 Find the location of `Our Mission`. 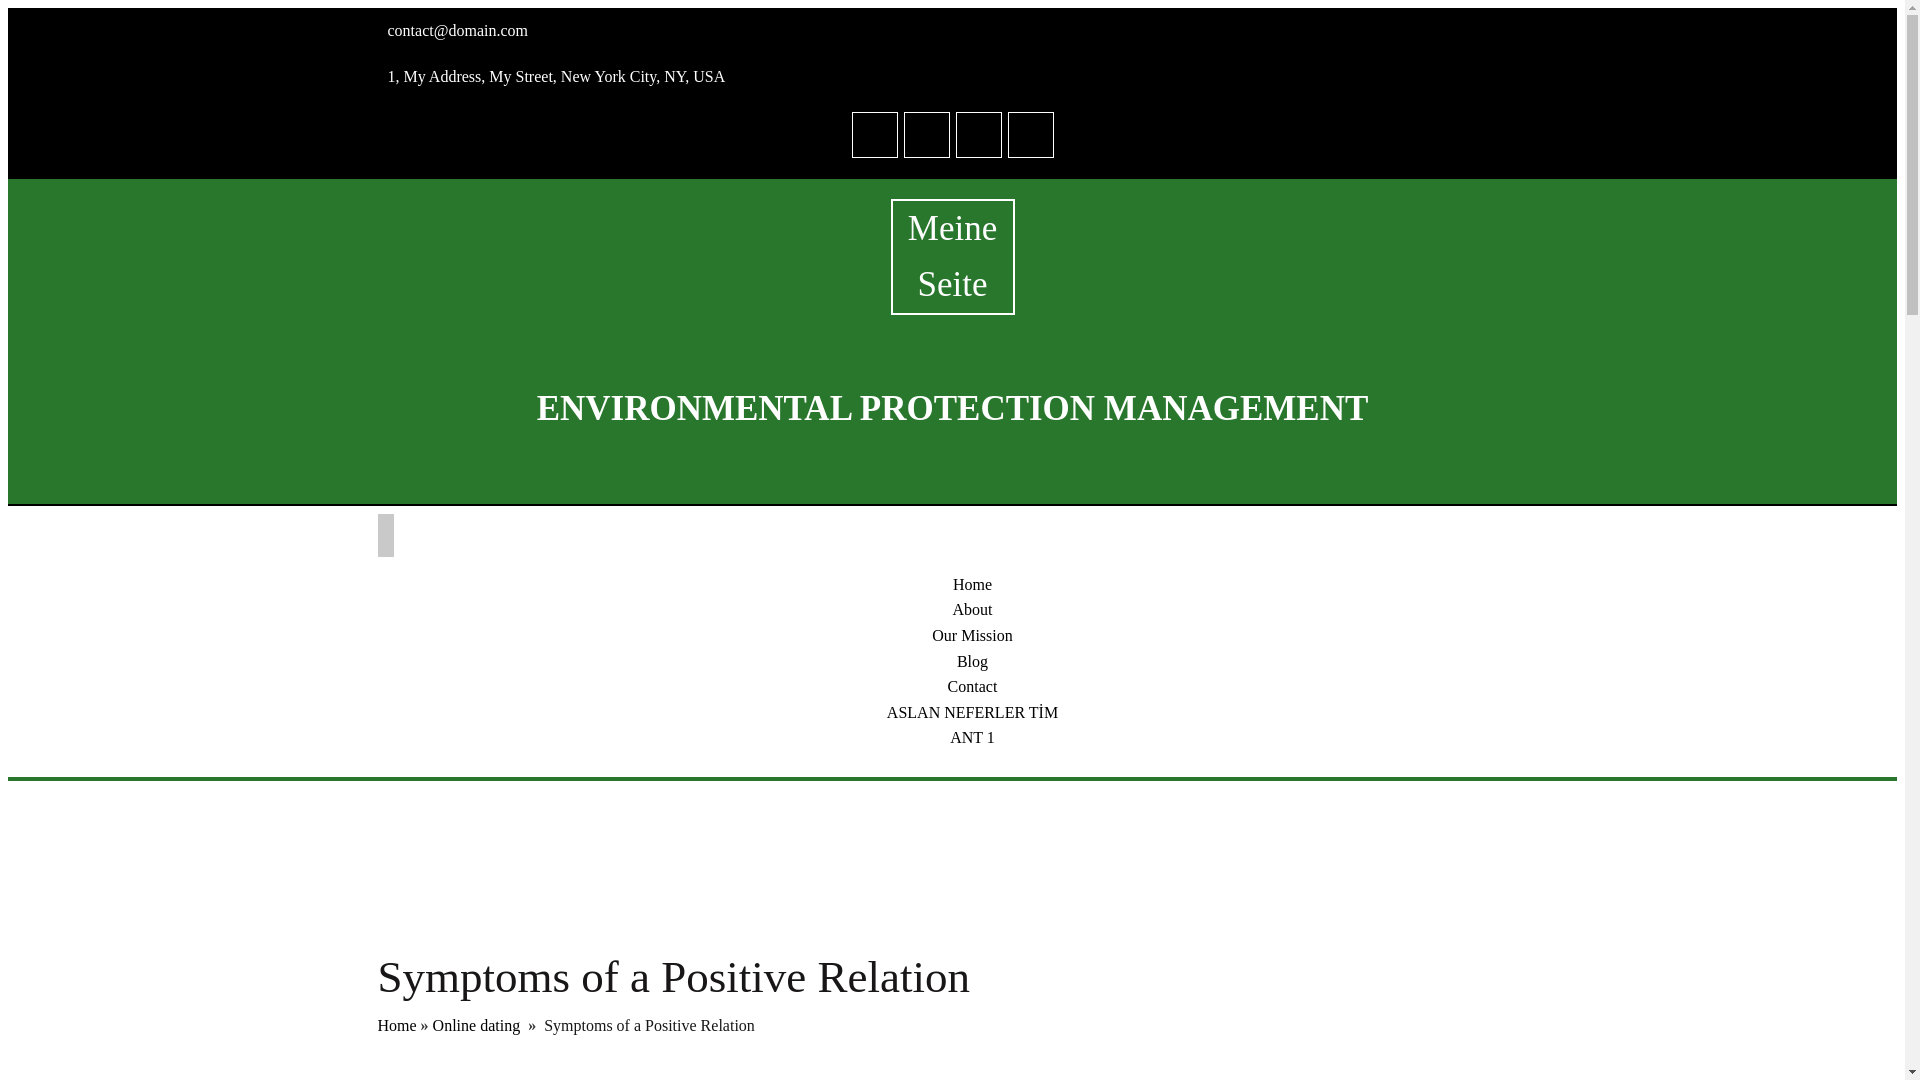

Our Mission is located at coordinates (971, 635).